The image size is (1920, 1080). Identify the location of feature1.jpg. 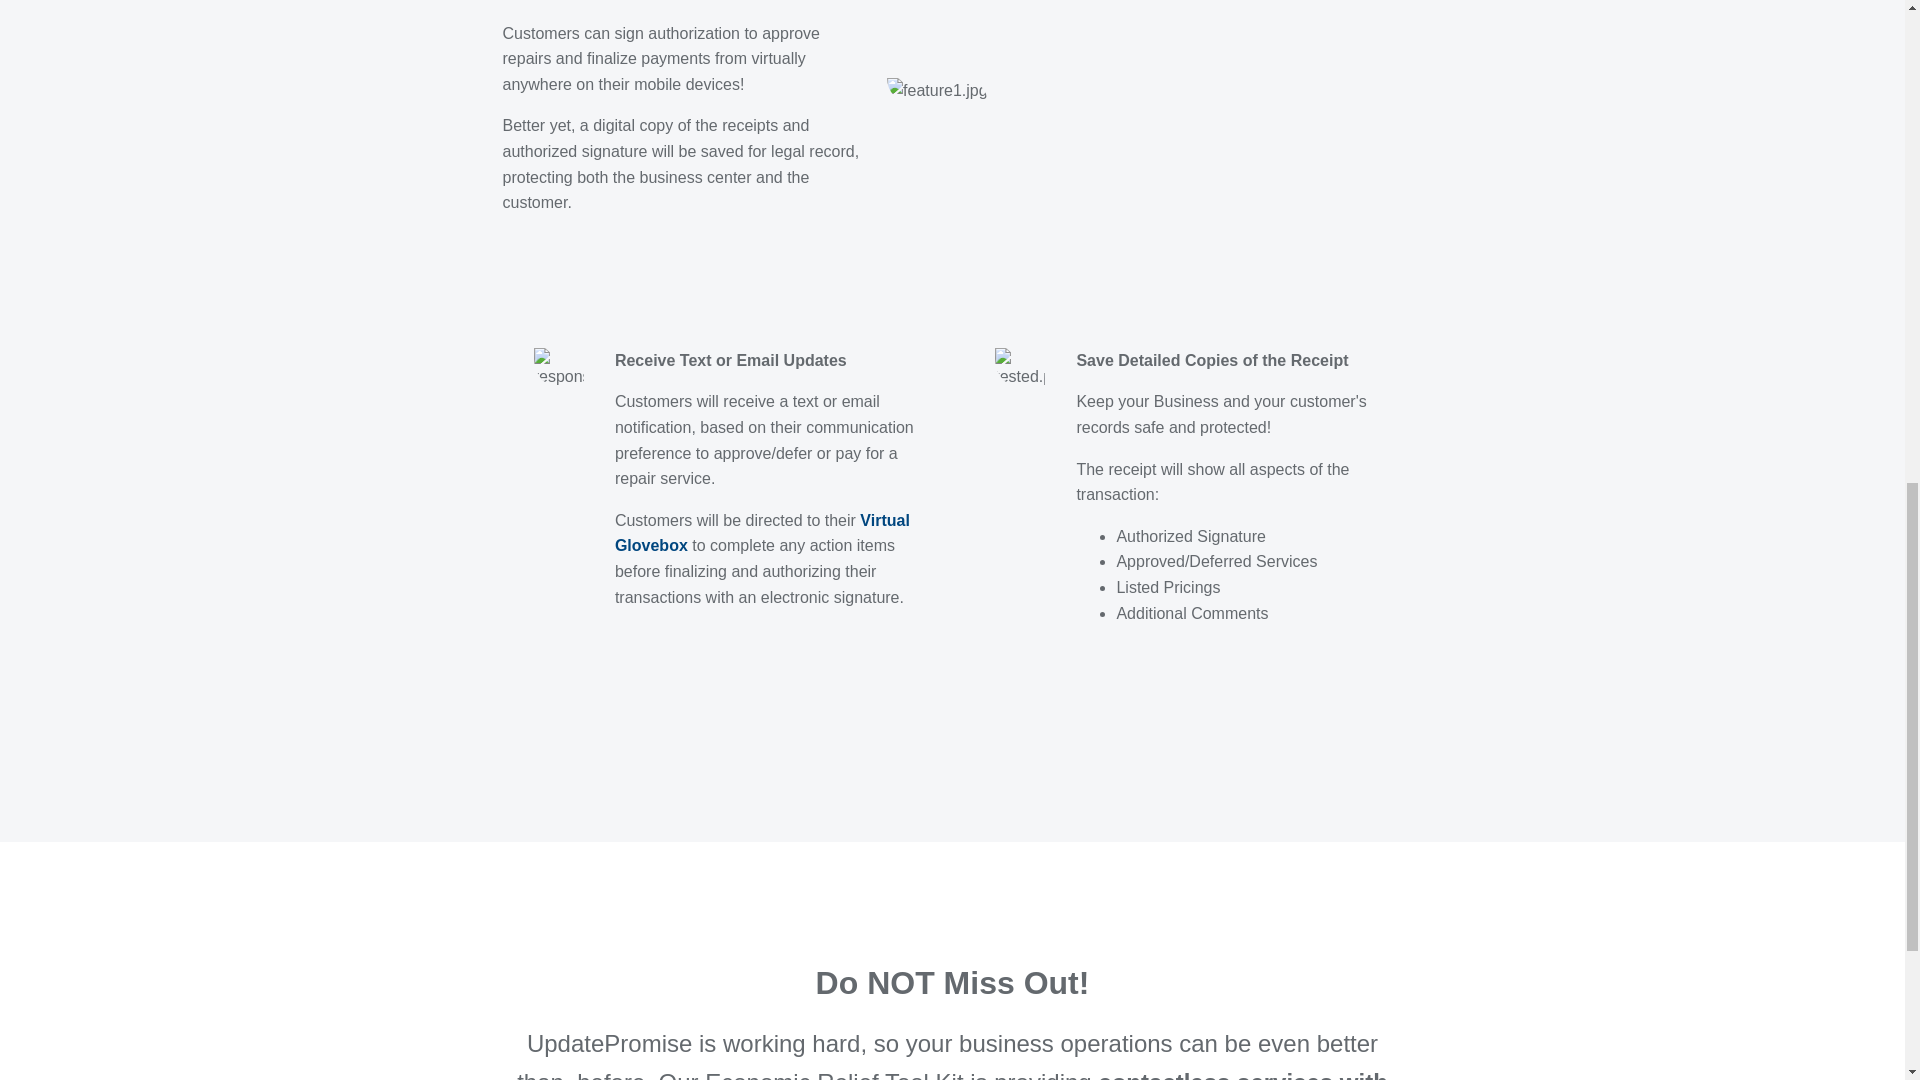
(938, 90).